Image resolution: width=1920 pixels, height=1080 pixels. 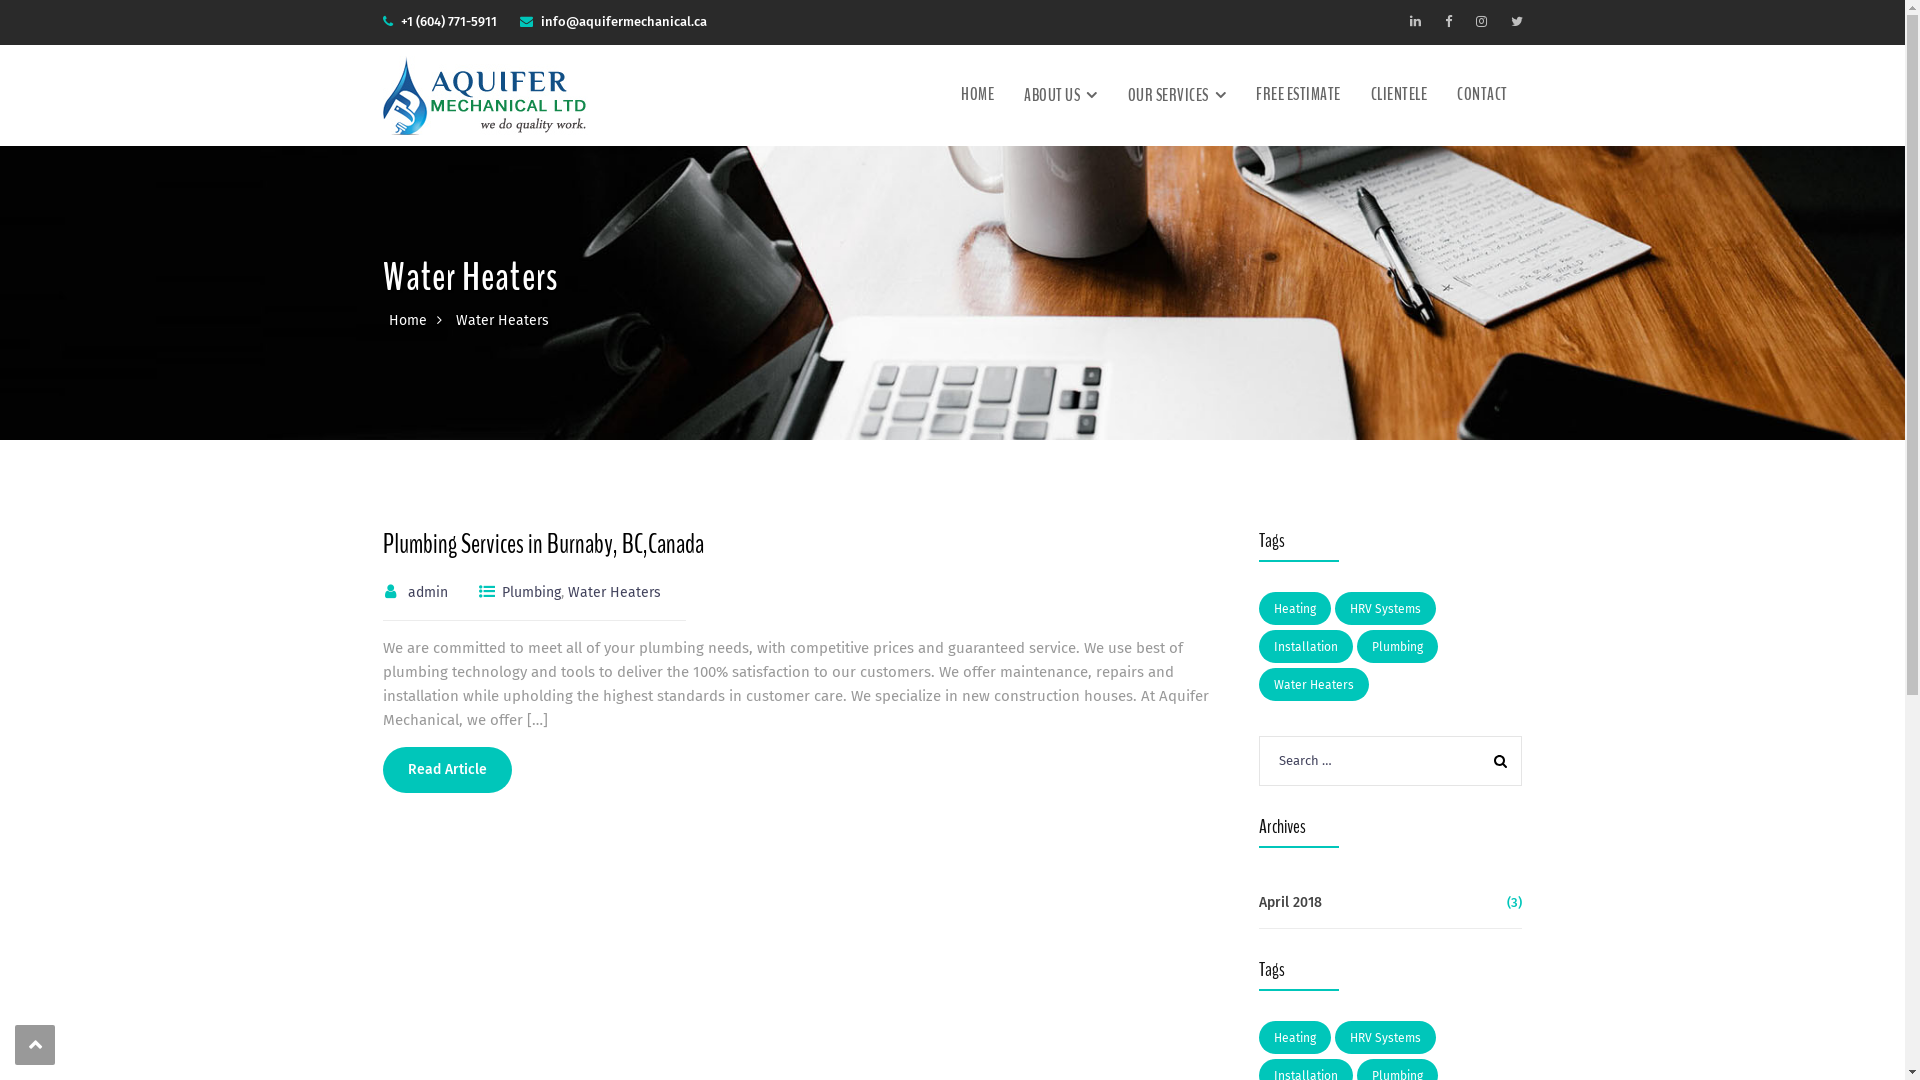 What do you see at coordinates (484, 94) in the screenshot?
I see `Aquifer Mechanical` at bounding box center [484, 94].